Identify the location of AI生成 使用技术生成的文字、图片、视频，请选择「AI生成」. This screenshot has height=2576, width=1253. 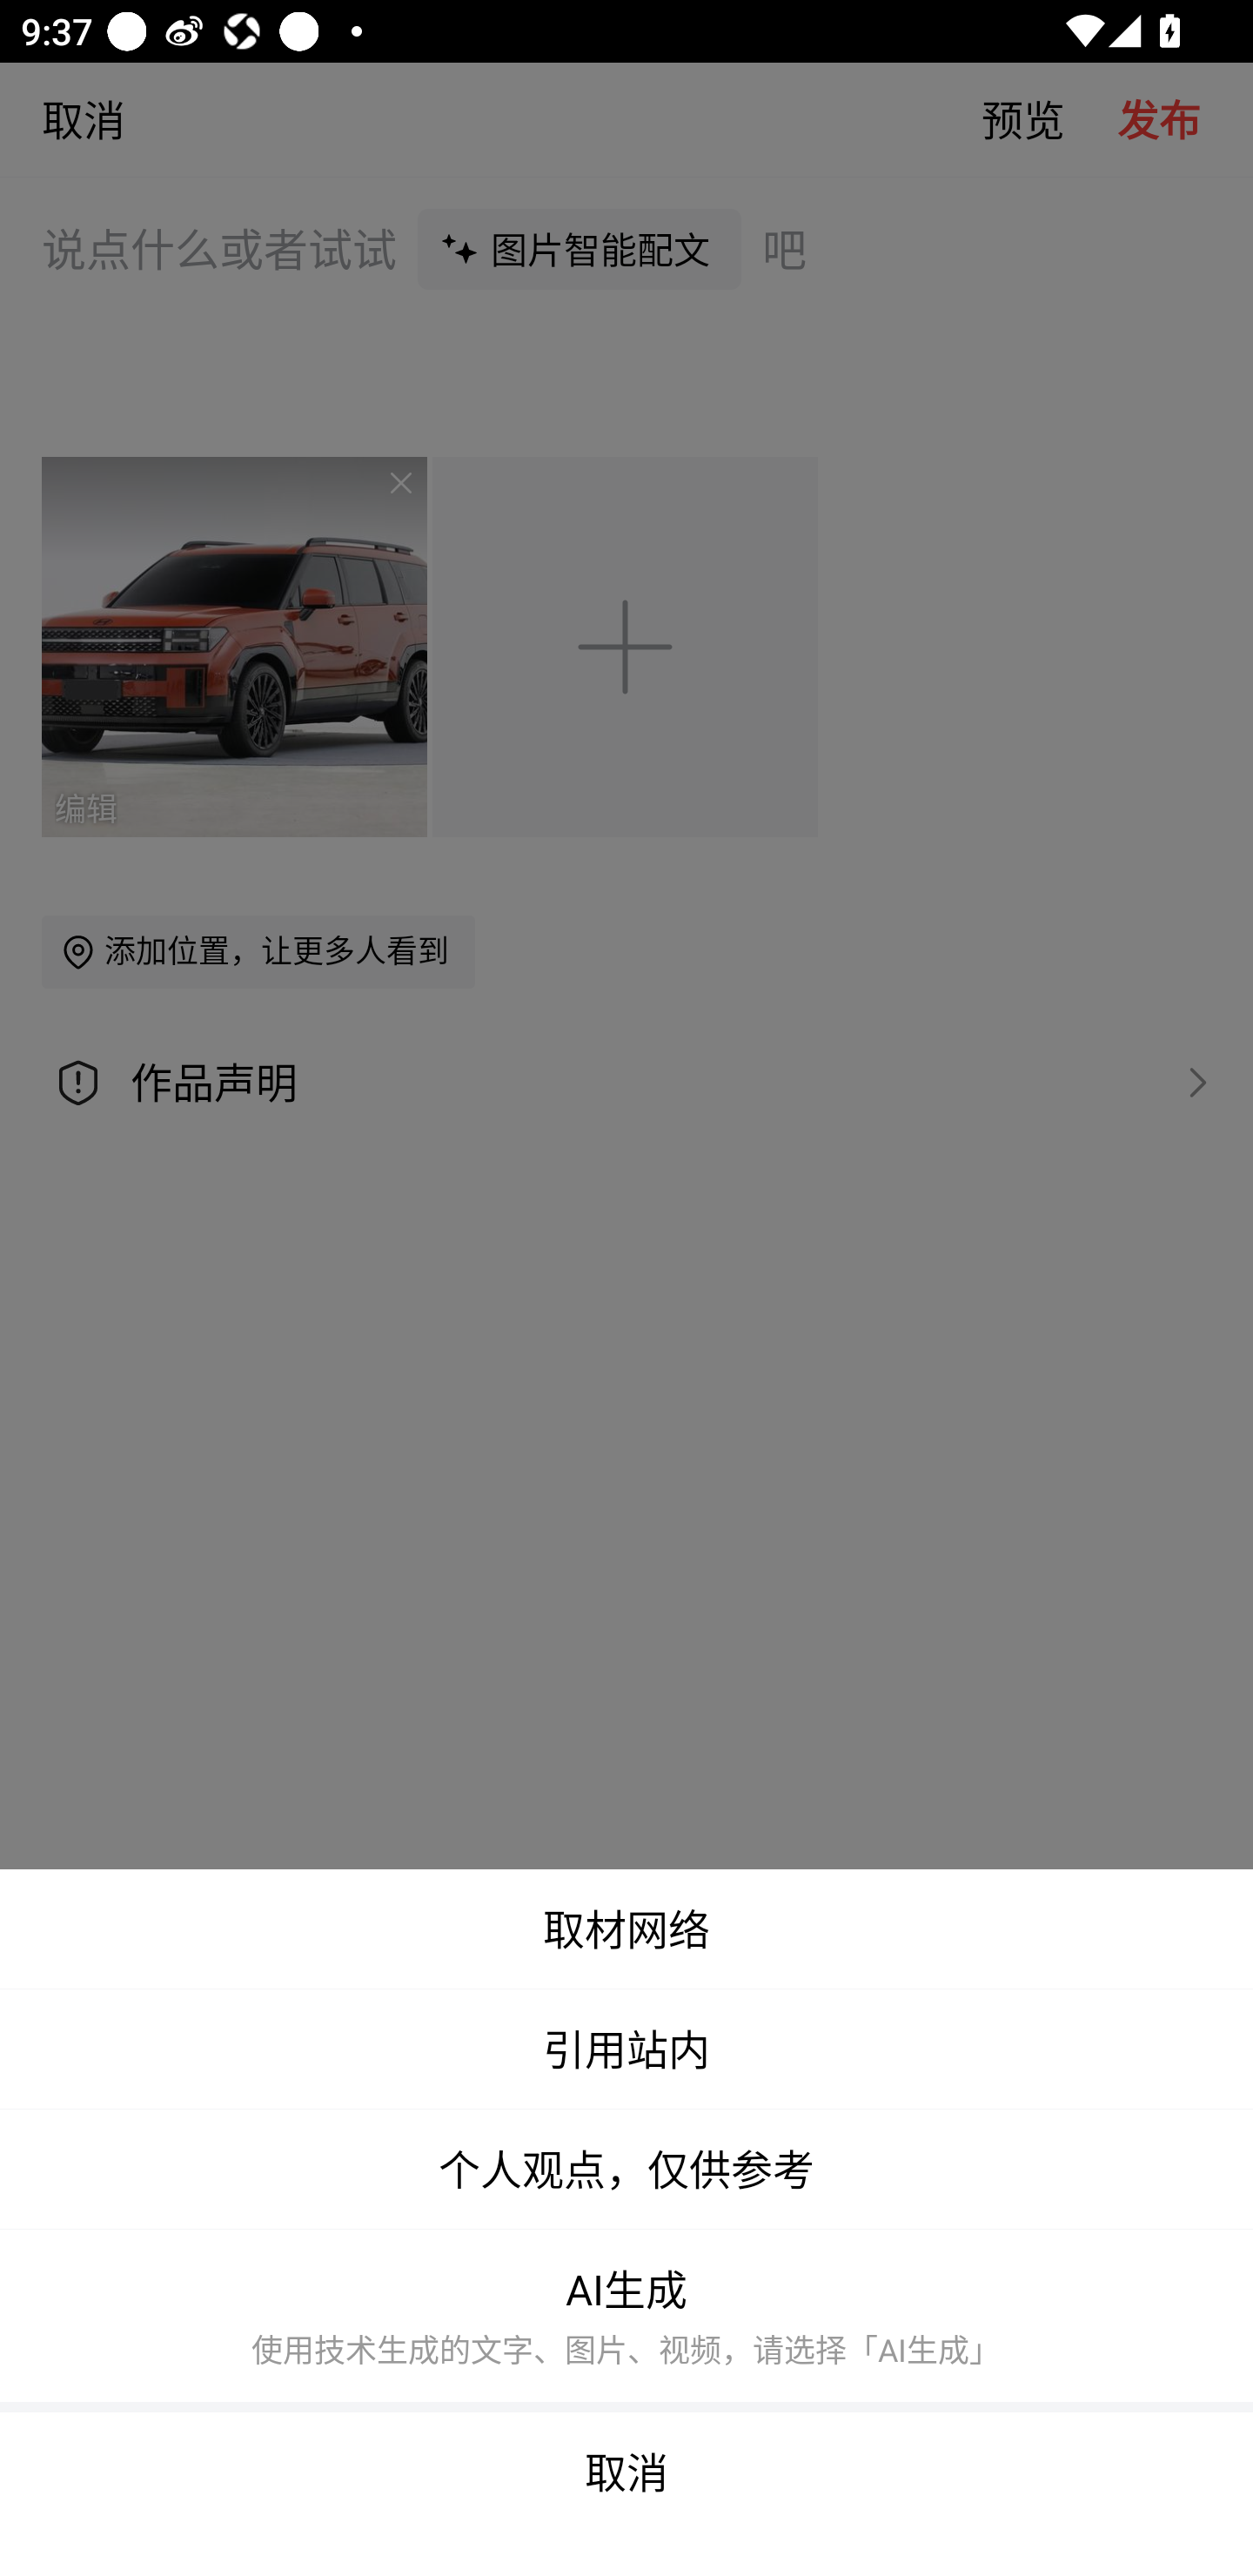
(626, 2320).